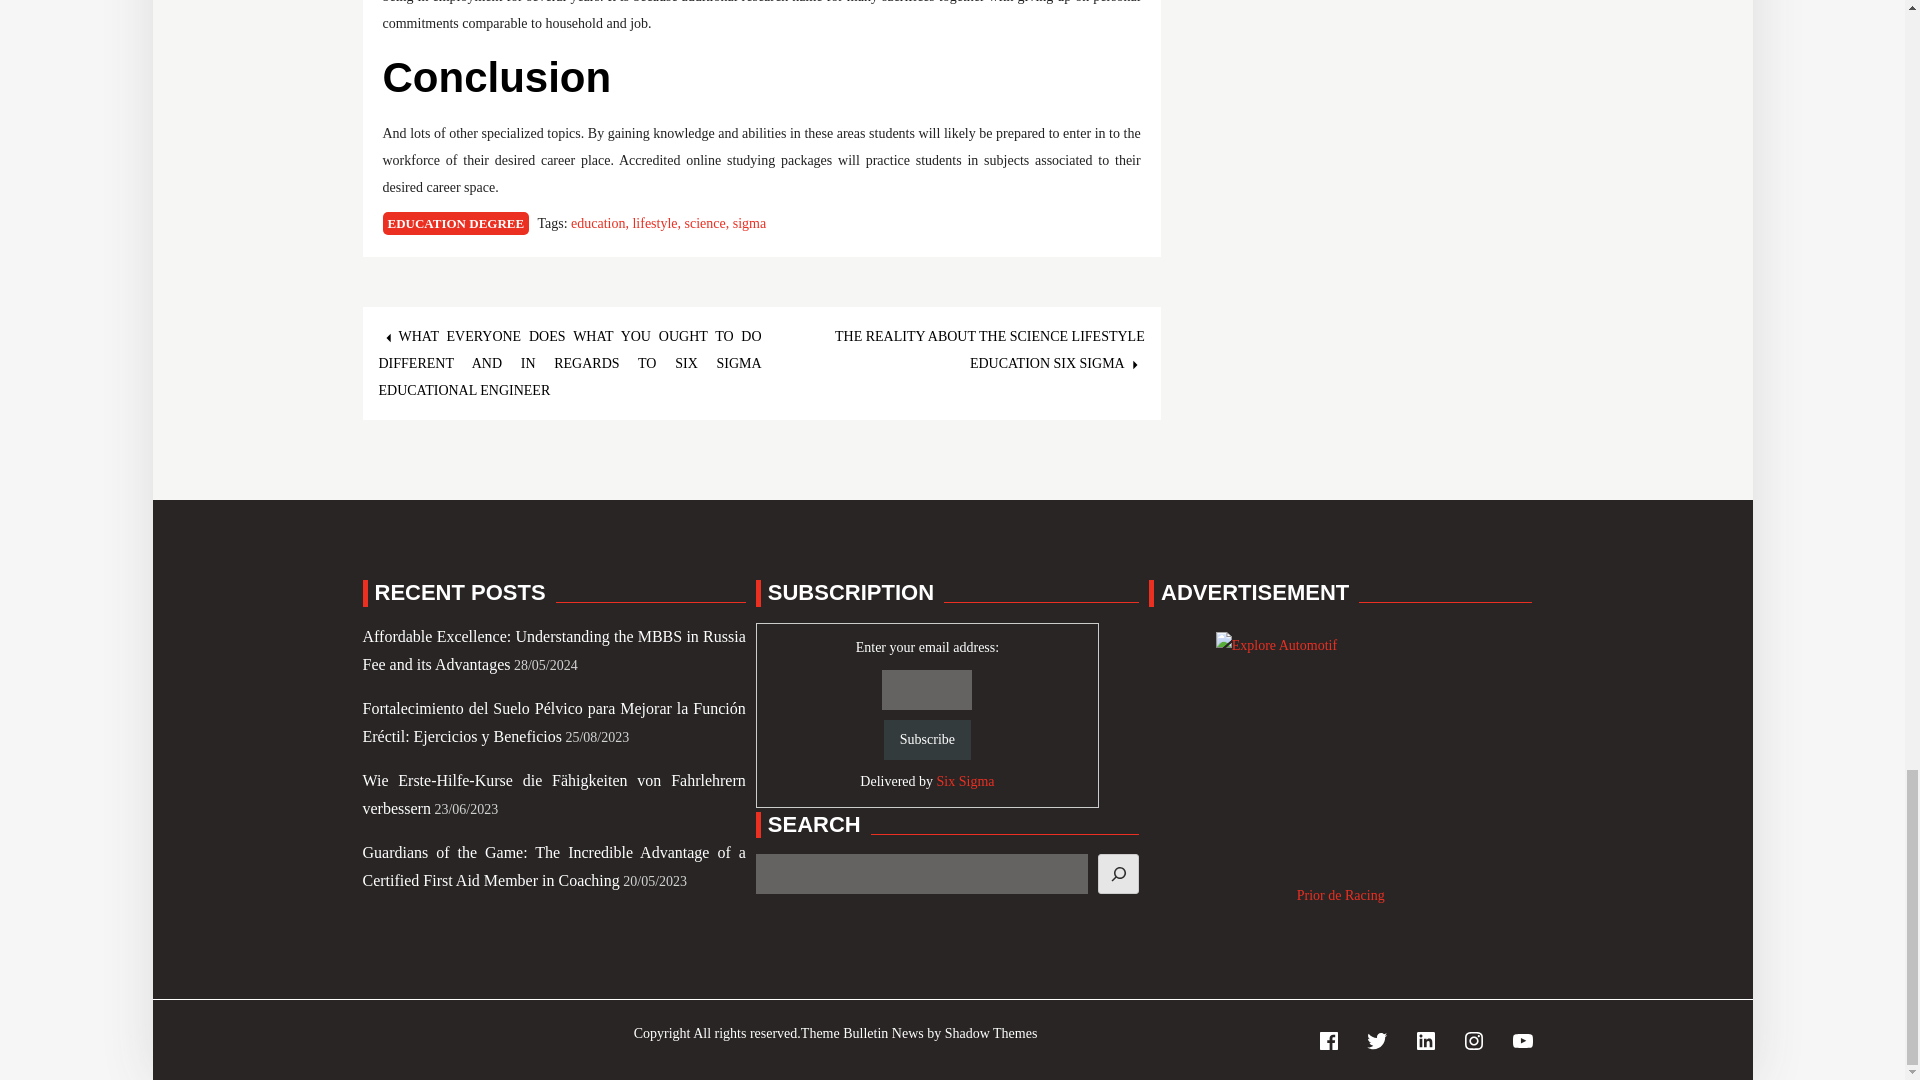  Describe the element at coordinates (600, 224) in the screenshot. I see `education` at that location.